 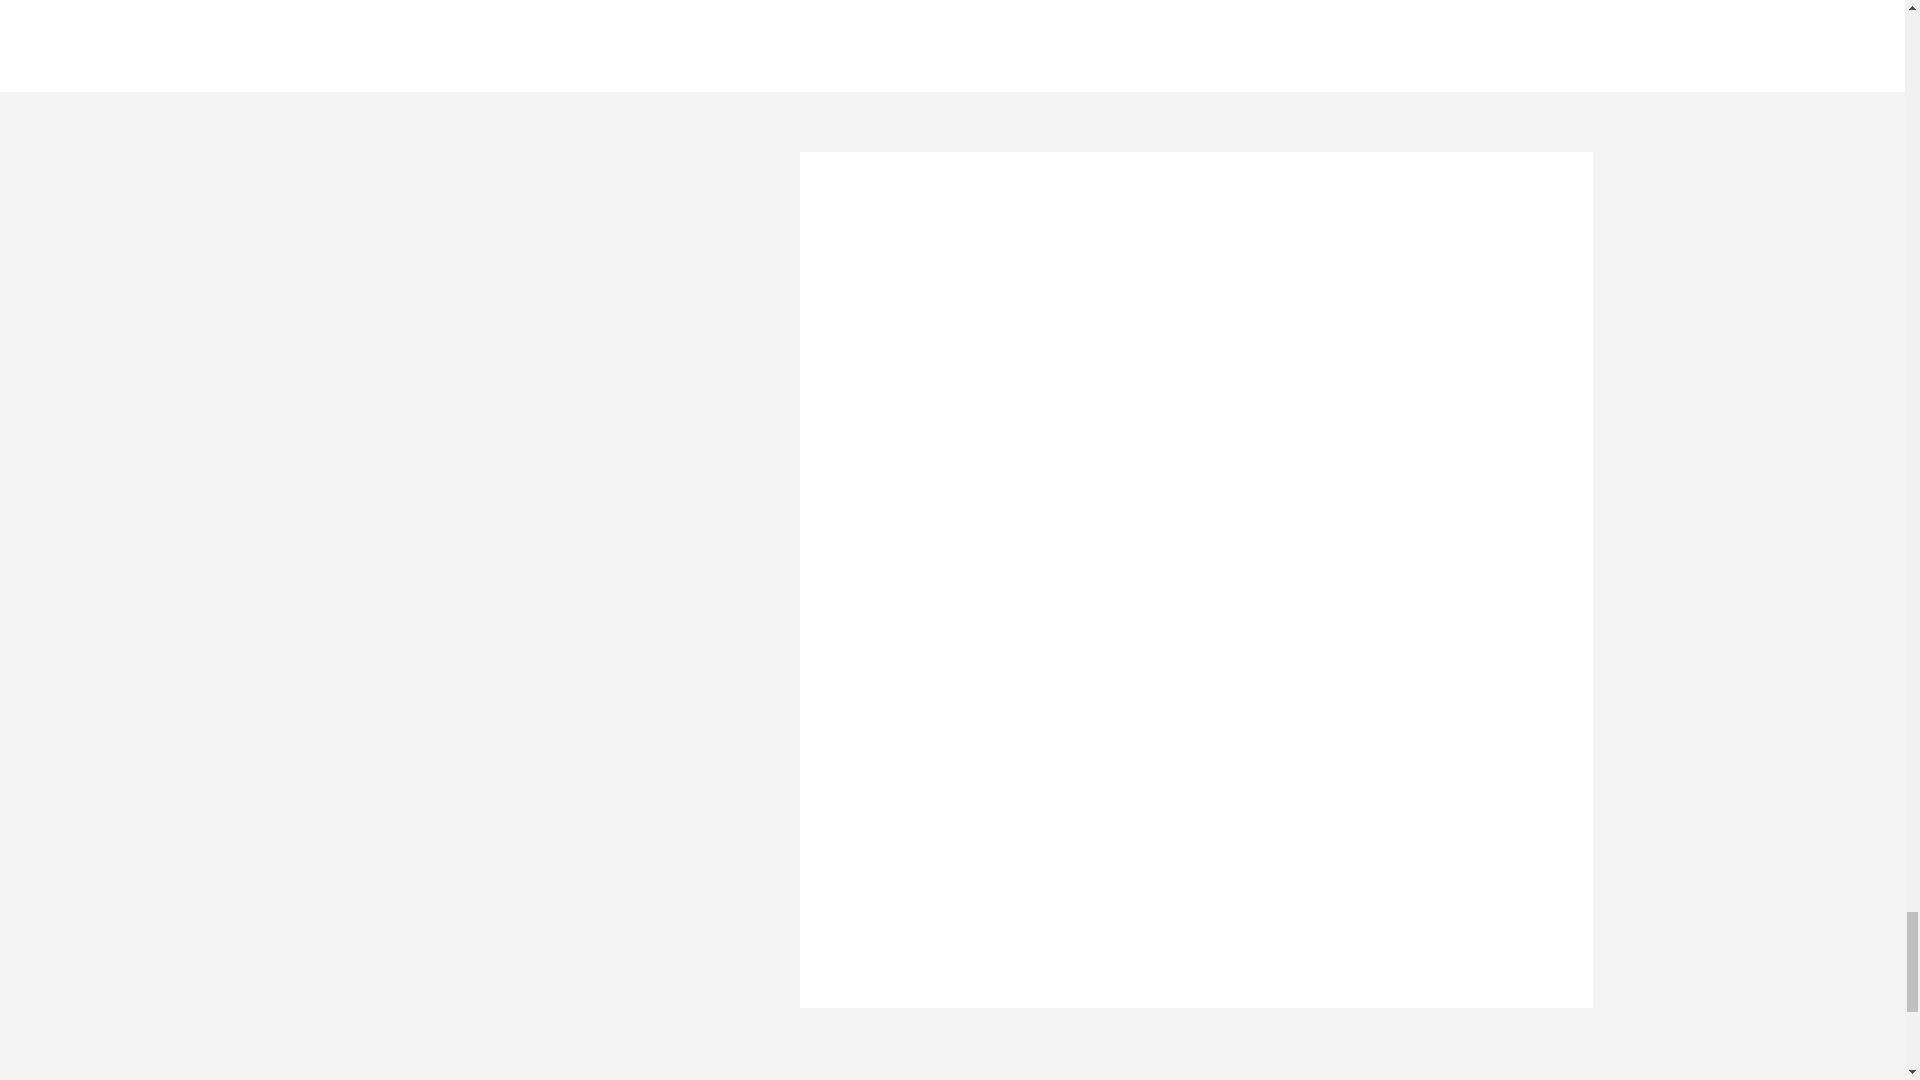 I want to click on Schedule a Consultation, so click(x=1012, y=896).